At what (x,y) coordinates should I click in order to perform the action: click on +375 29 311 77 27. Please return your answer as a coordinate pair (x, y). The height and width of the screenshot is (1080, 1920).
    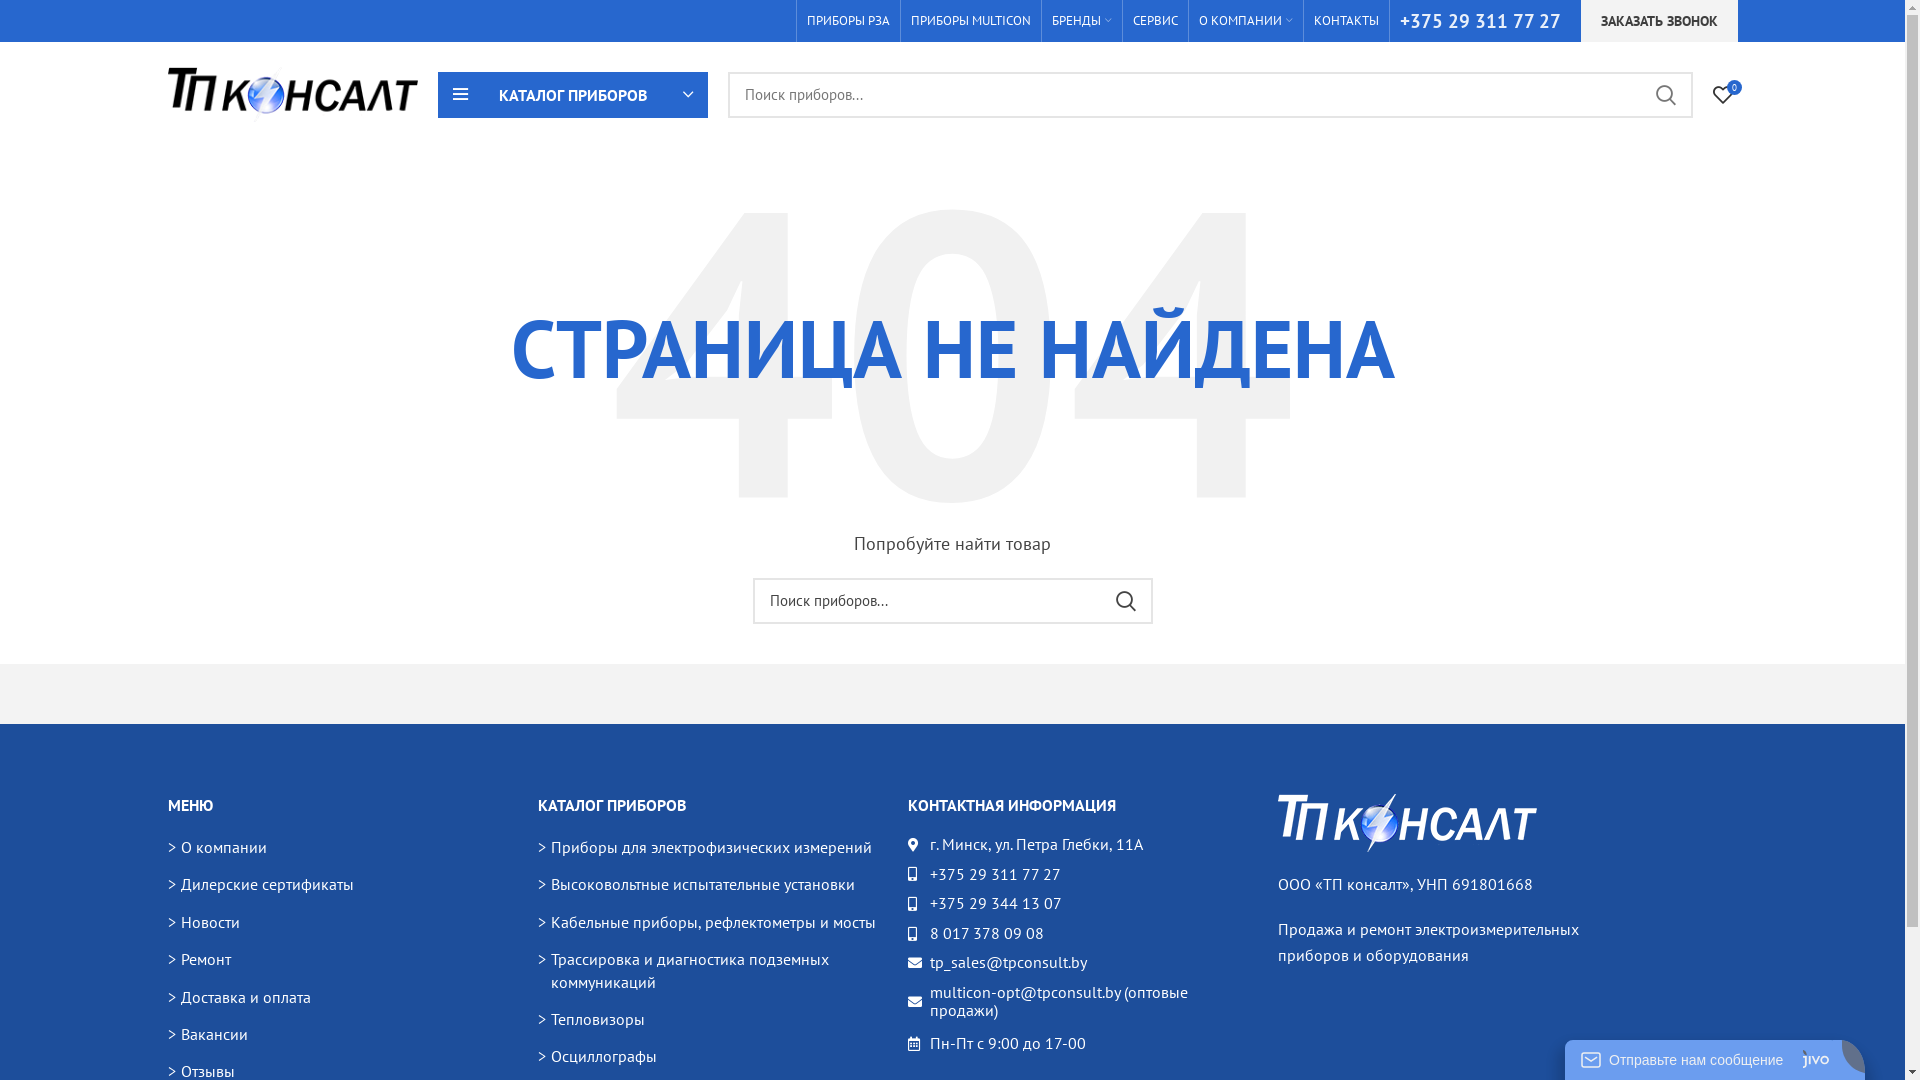
    Looking at the image, I should click on (1480, 20).